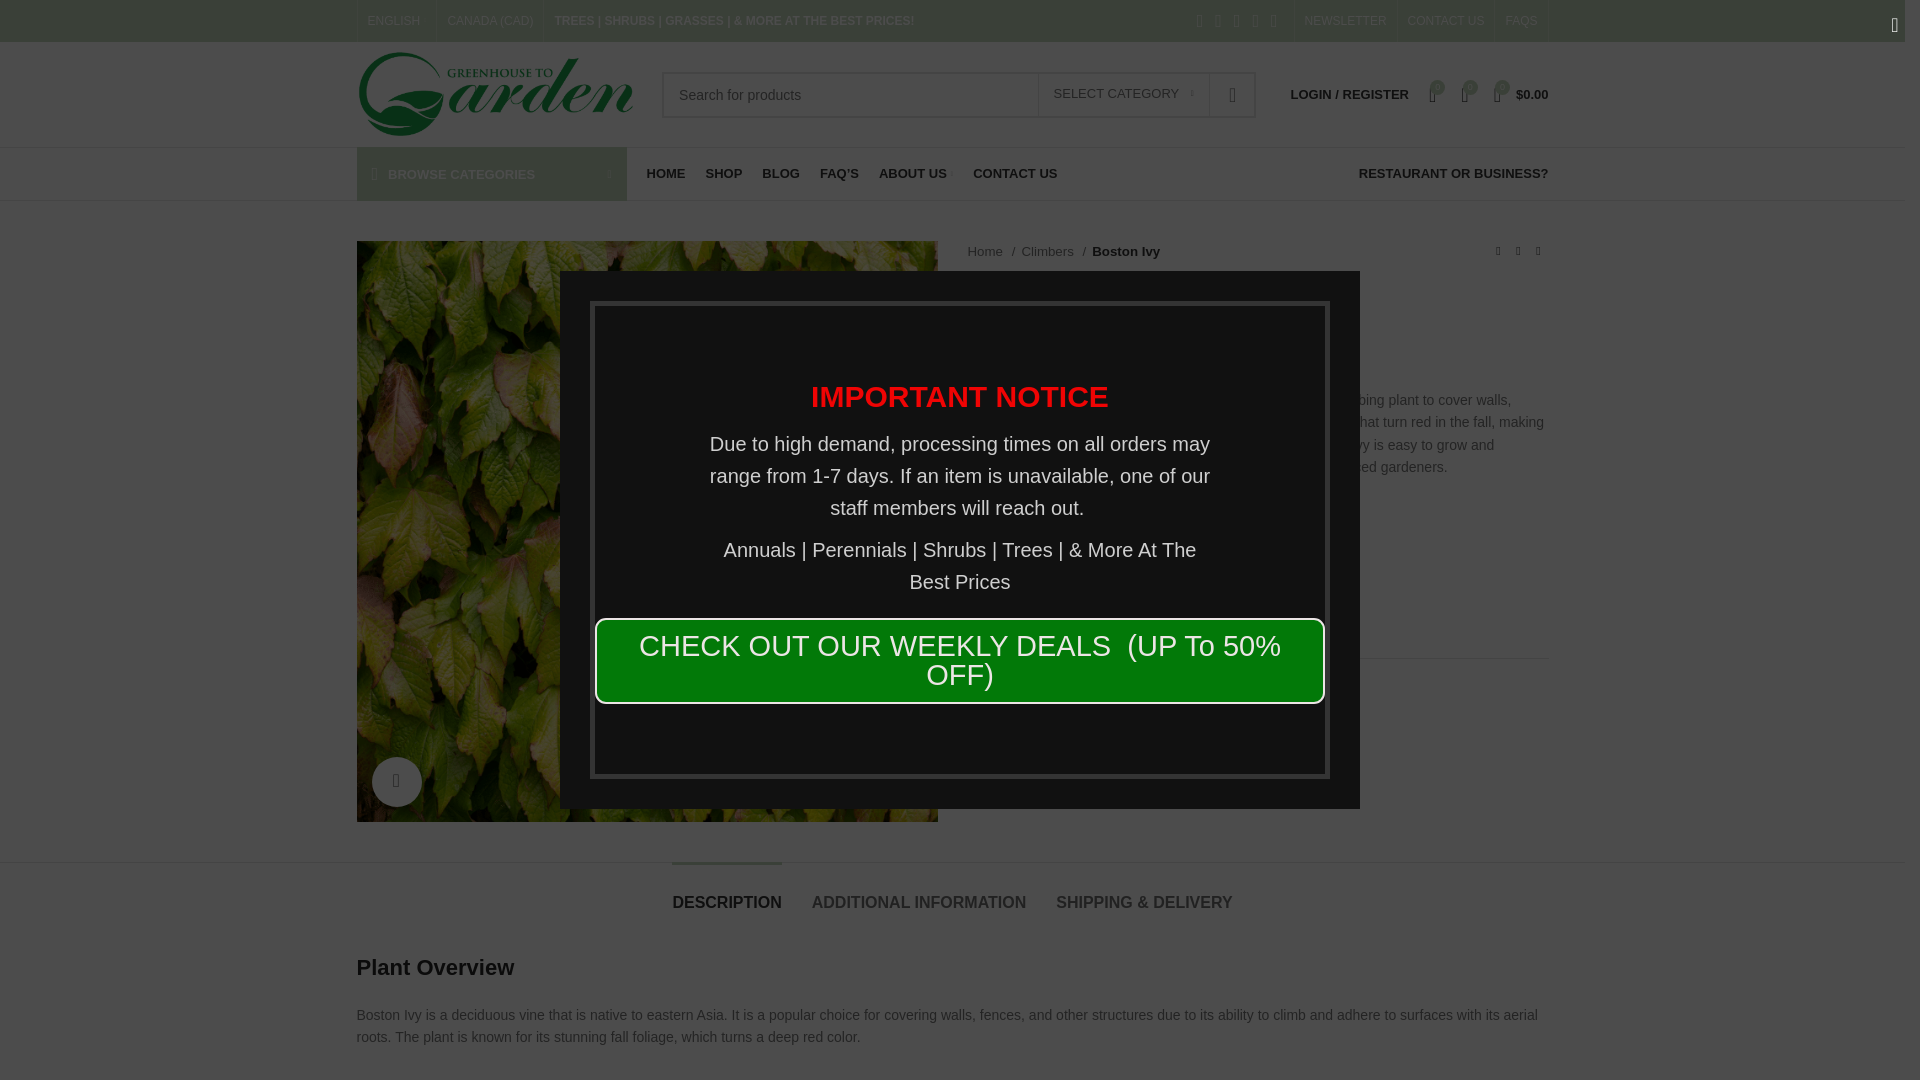 The height and width of the screenshot is (1080, 1920). Describe the element at coordinates (397, 21) in the screenshot. I see `ENGLISH` at that location.